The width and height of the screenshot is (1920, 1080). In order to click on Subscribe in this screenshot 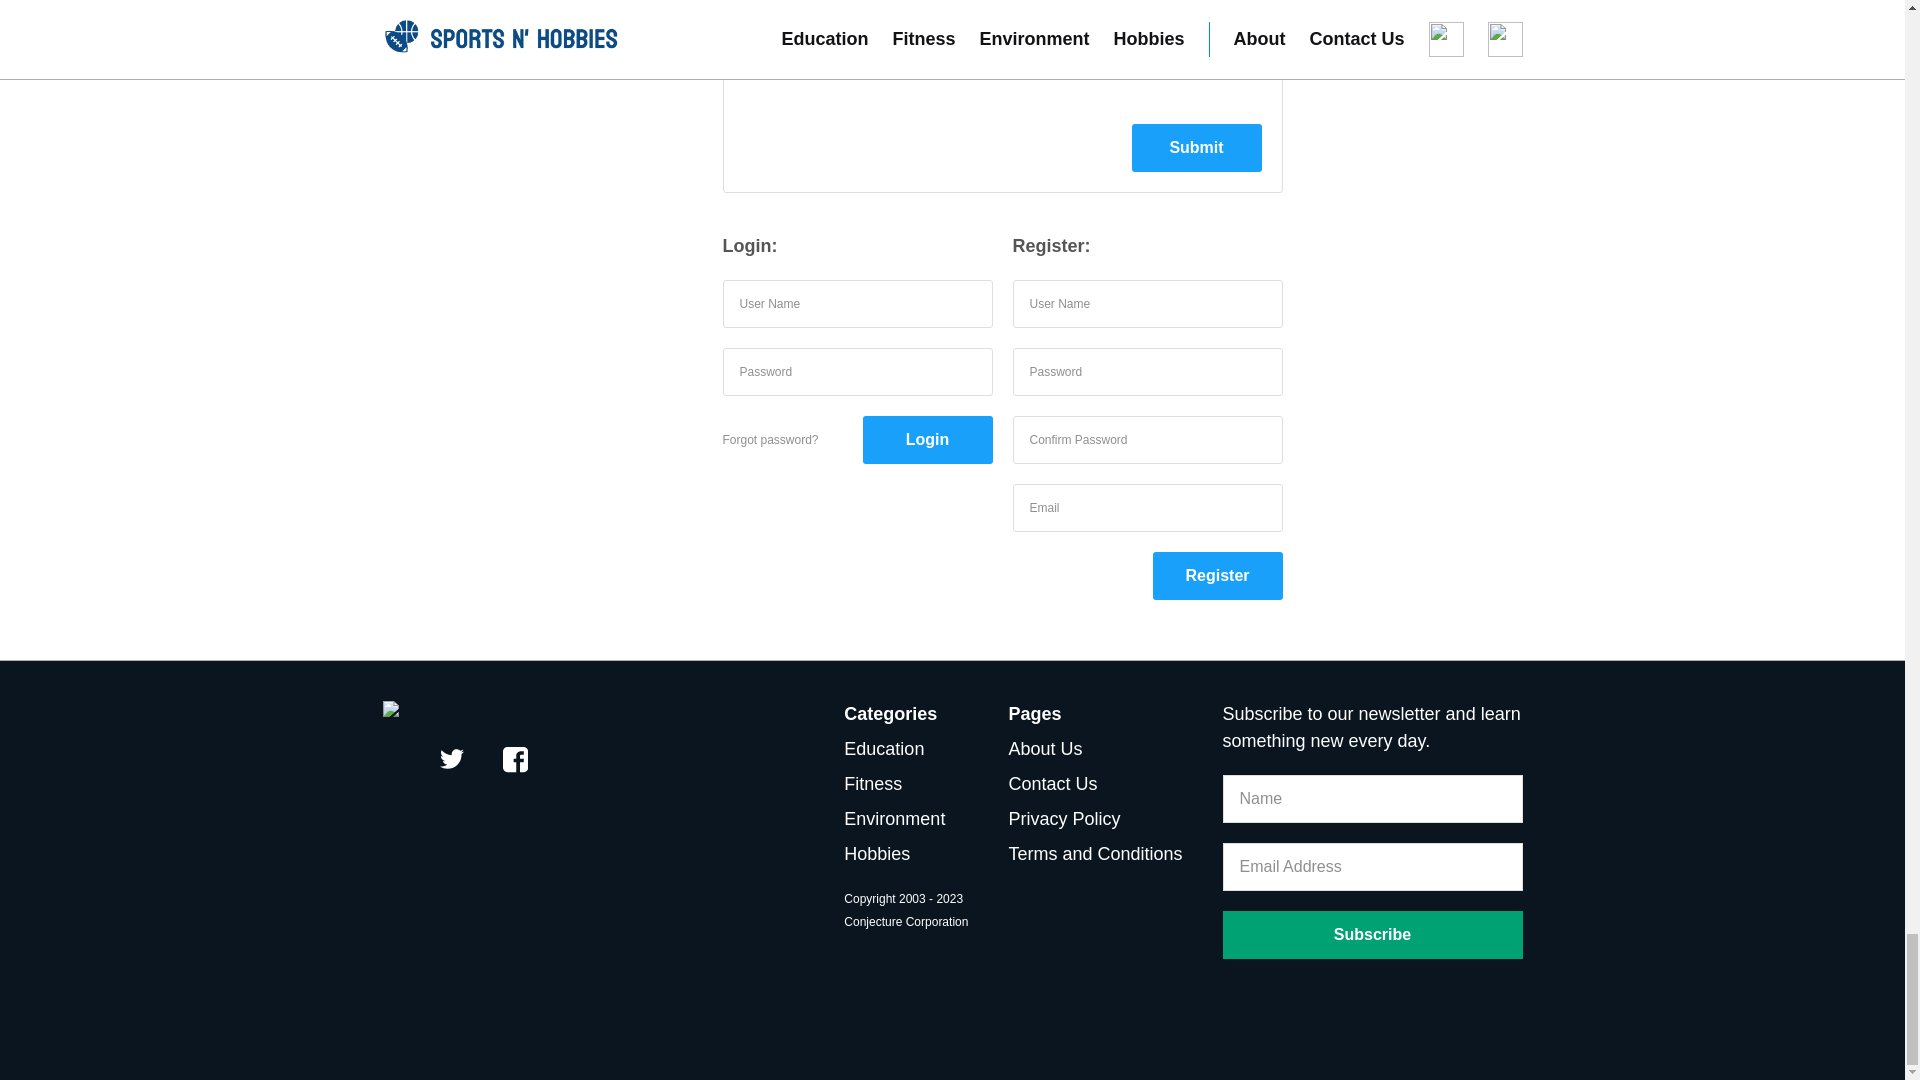, I will do `click(1372, 935)`.